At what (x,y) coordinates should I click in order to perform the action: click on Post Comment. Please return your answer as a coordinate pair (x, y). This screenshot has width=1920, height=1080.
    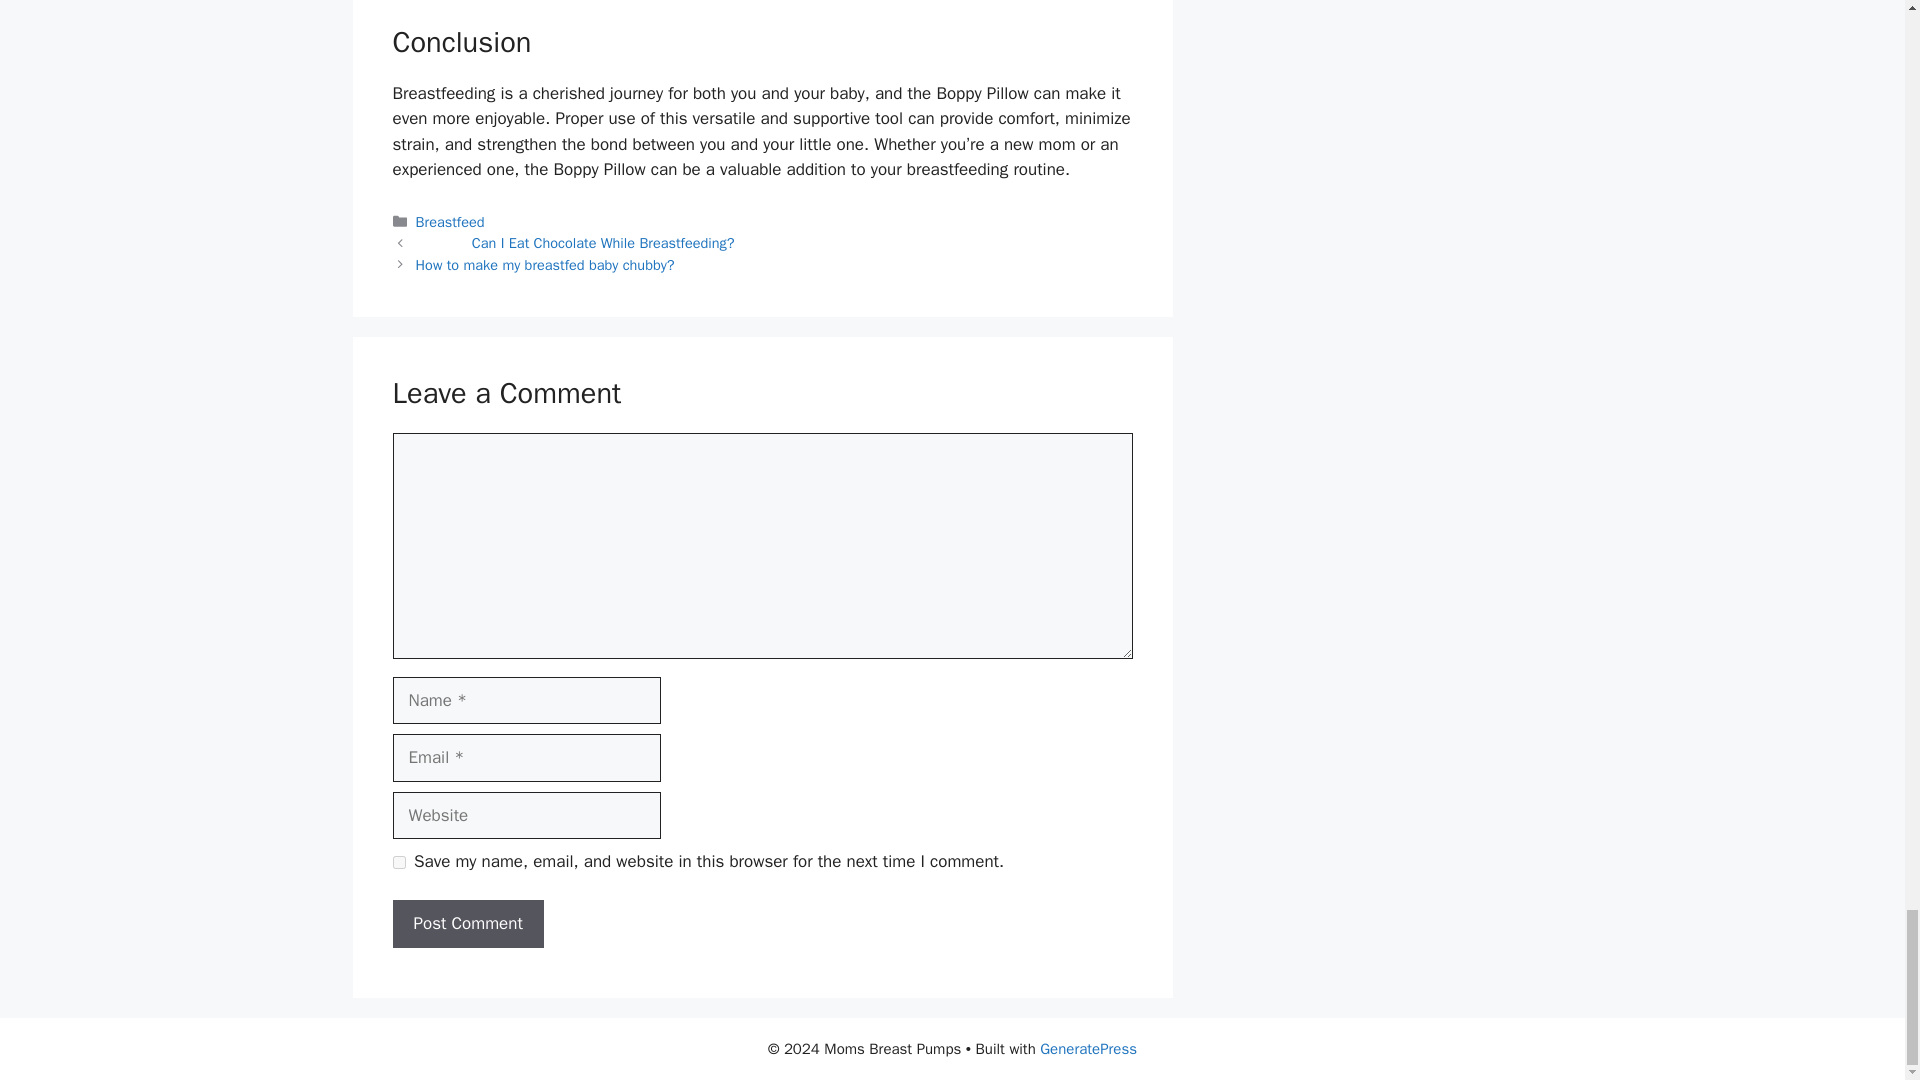
    Looking at the image, I should click on (467, 924).